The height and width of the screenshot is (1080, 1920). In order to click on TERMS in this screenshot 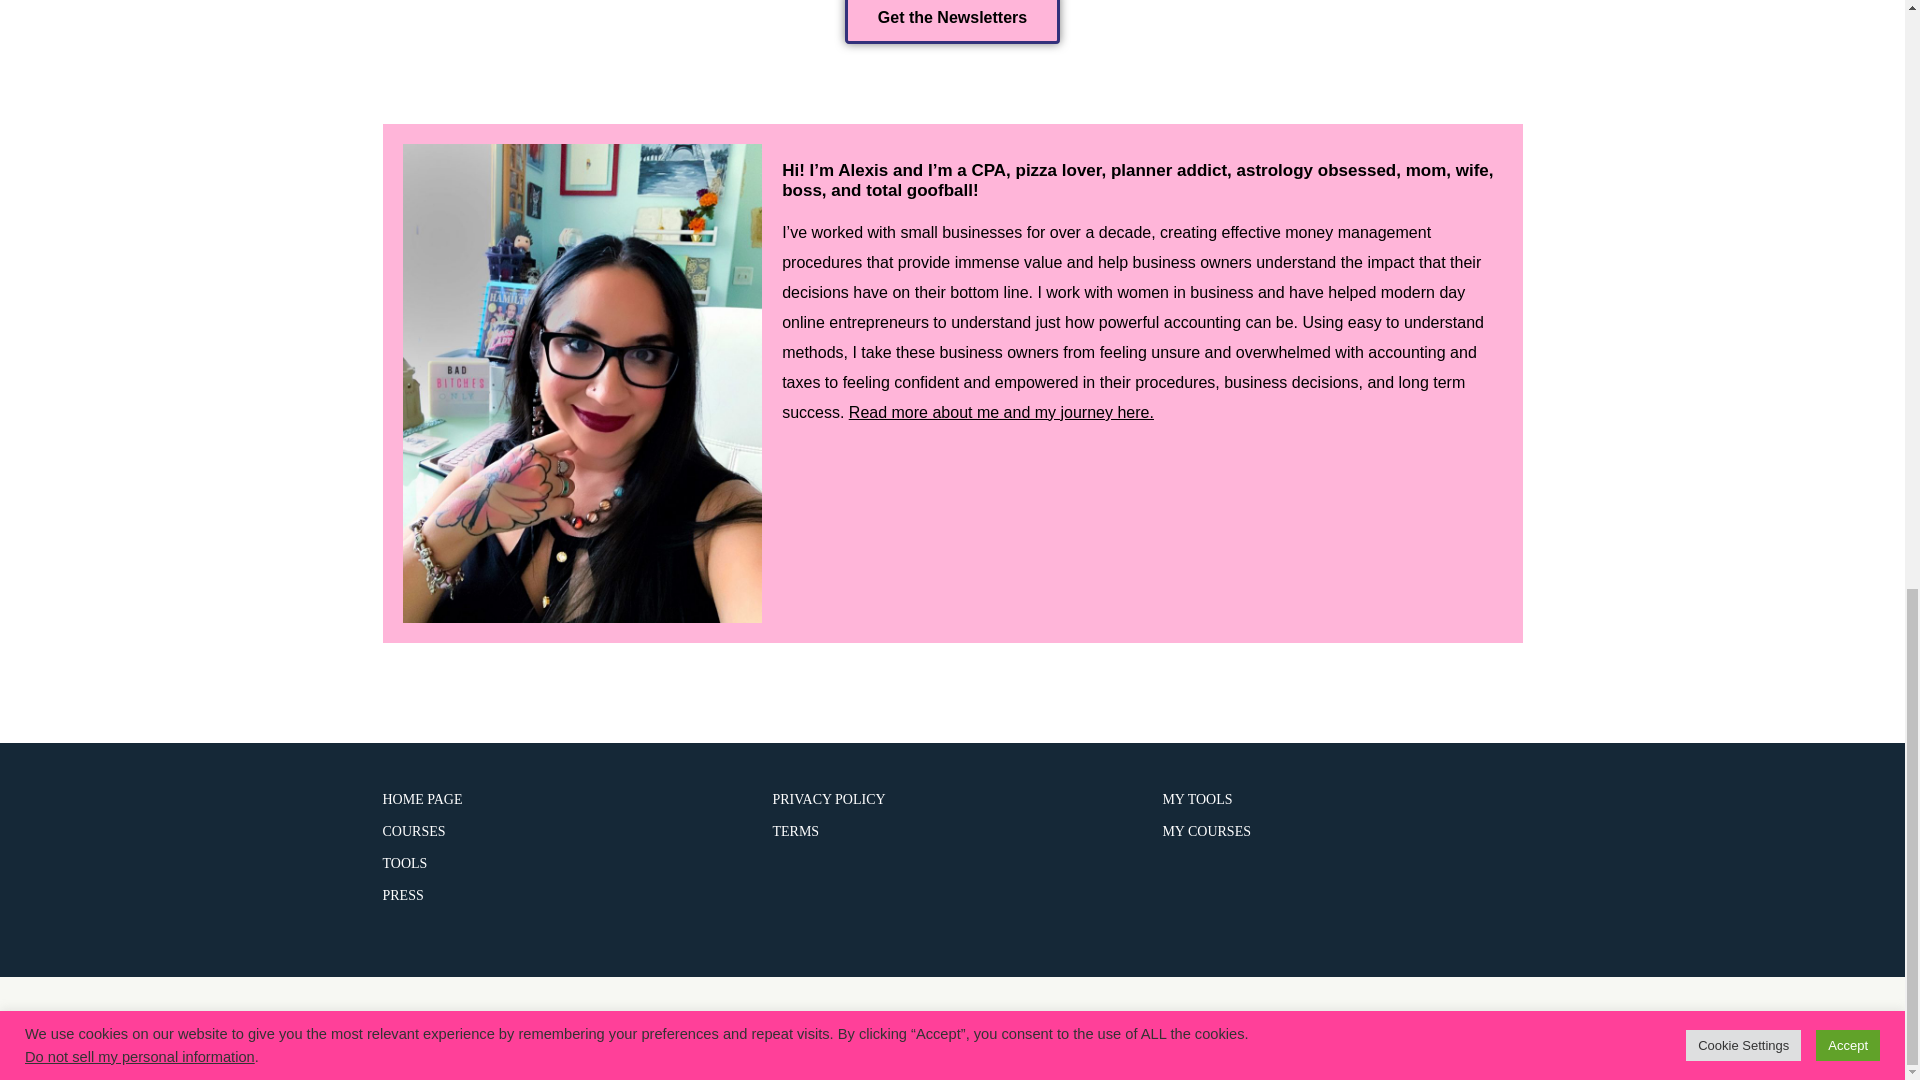, I will do `click(795, 832)`.